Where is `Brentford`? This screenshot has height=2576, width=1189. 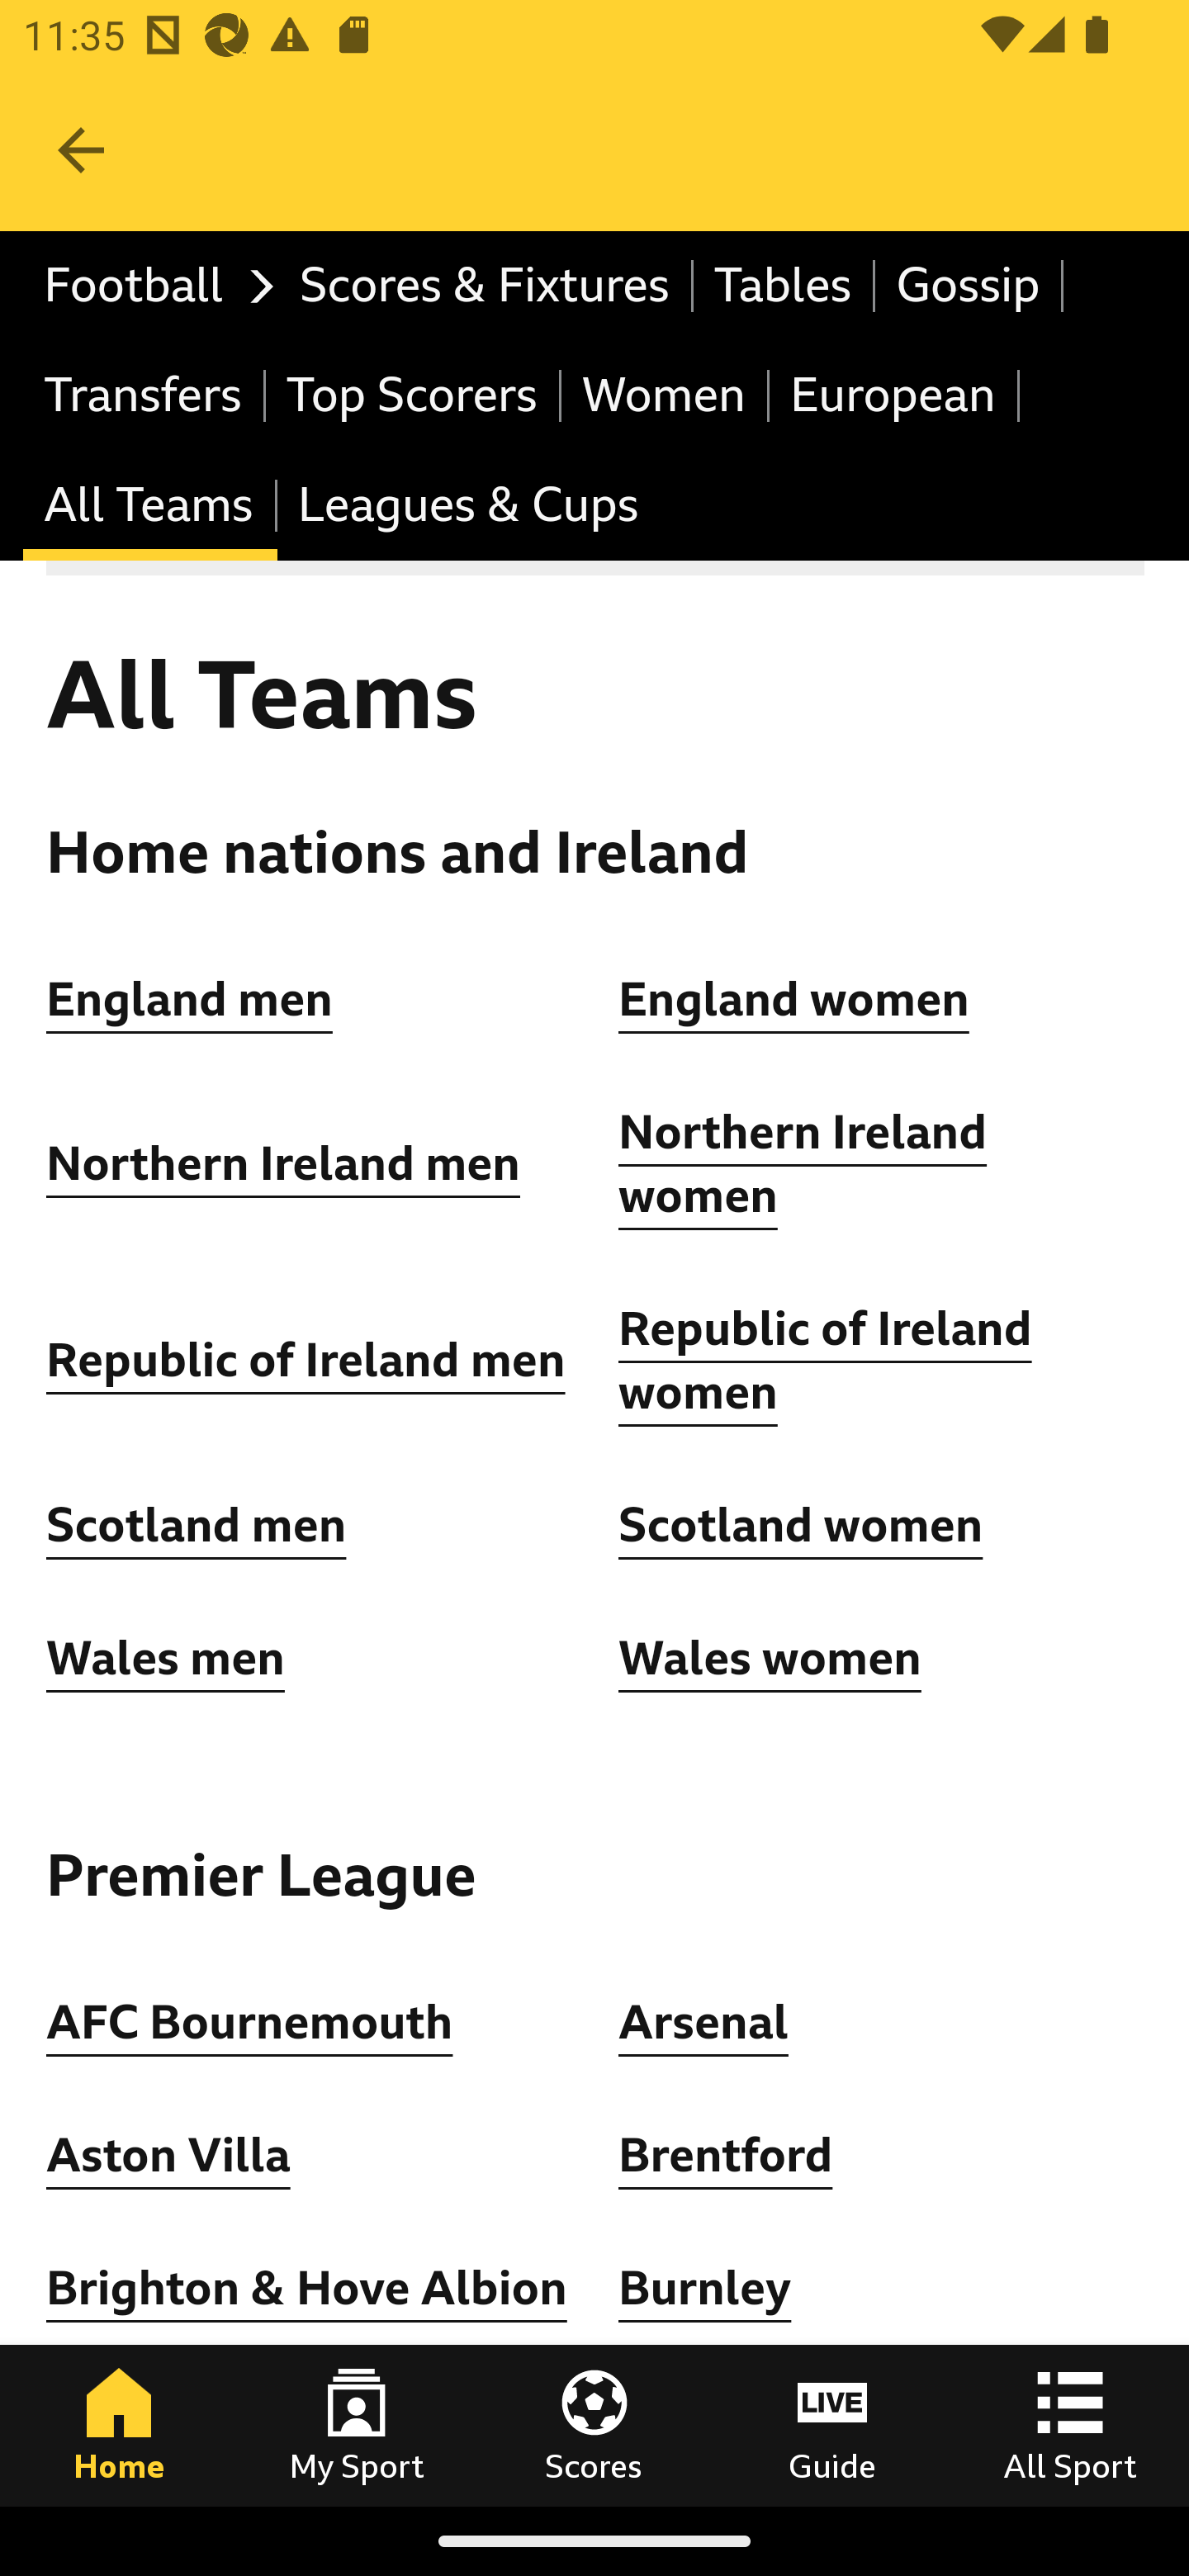
Brentford is located at coordinates (726, 2156).